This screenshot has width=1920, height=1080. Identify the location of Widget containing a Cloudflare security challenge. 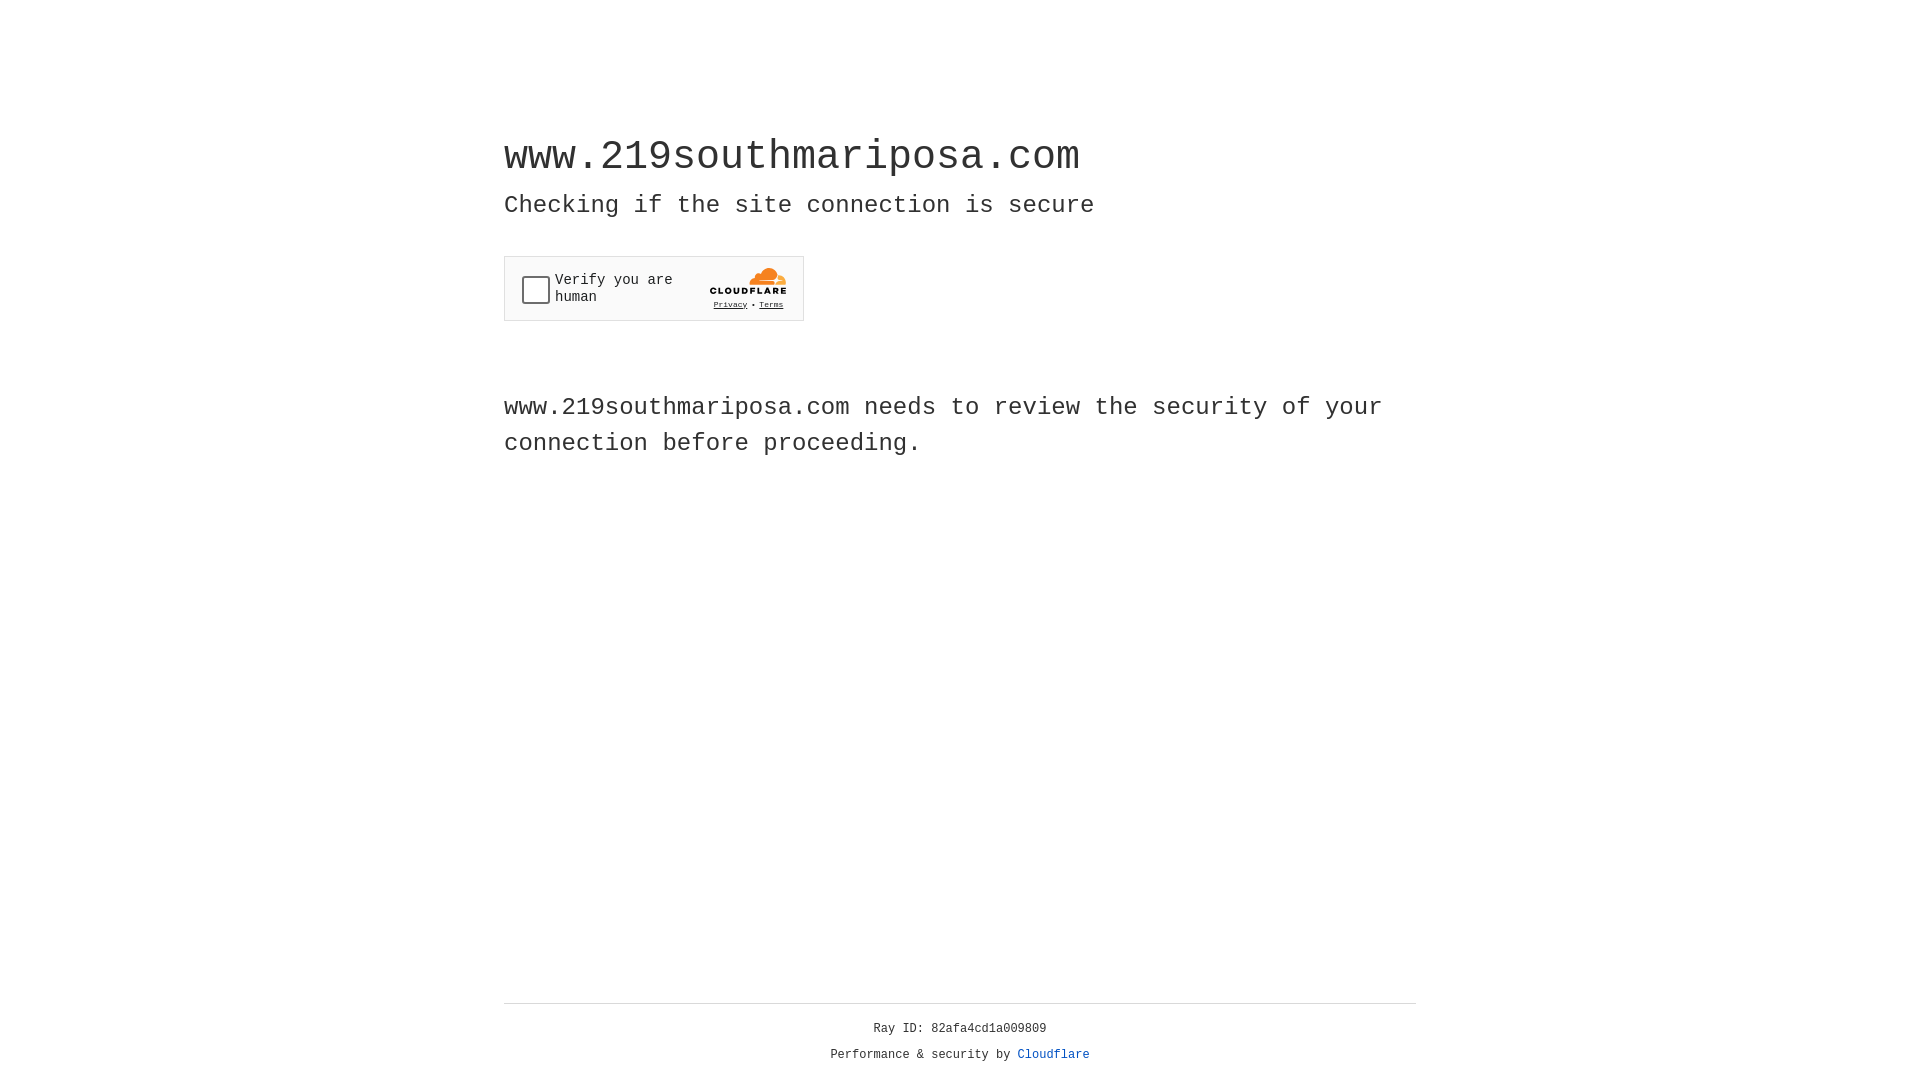
(654, 288).